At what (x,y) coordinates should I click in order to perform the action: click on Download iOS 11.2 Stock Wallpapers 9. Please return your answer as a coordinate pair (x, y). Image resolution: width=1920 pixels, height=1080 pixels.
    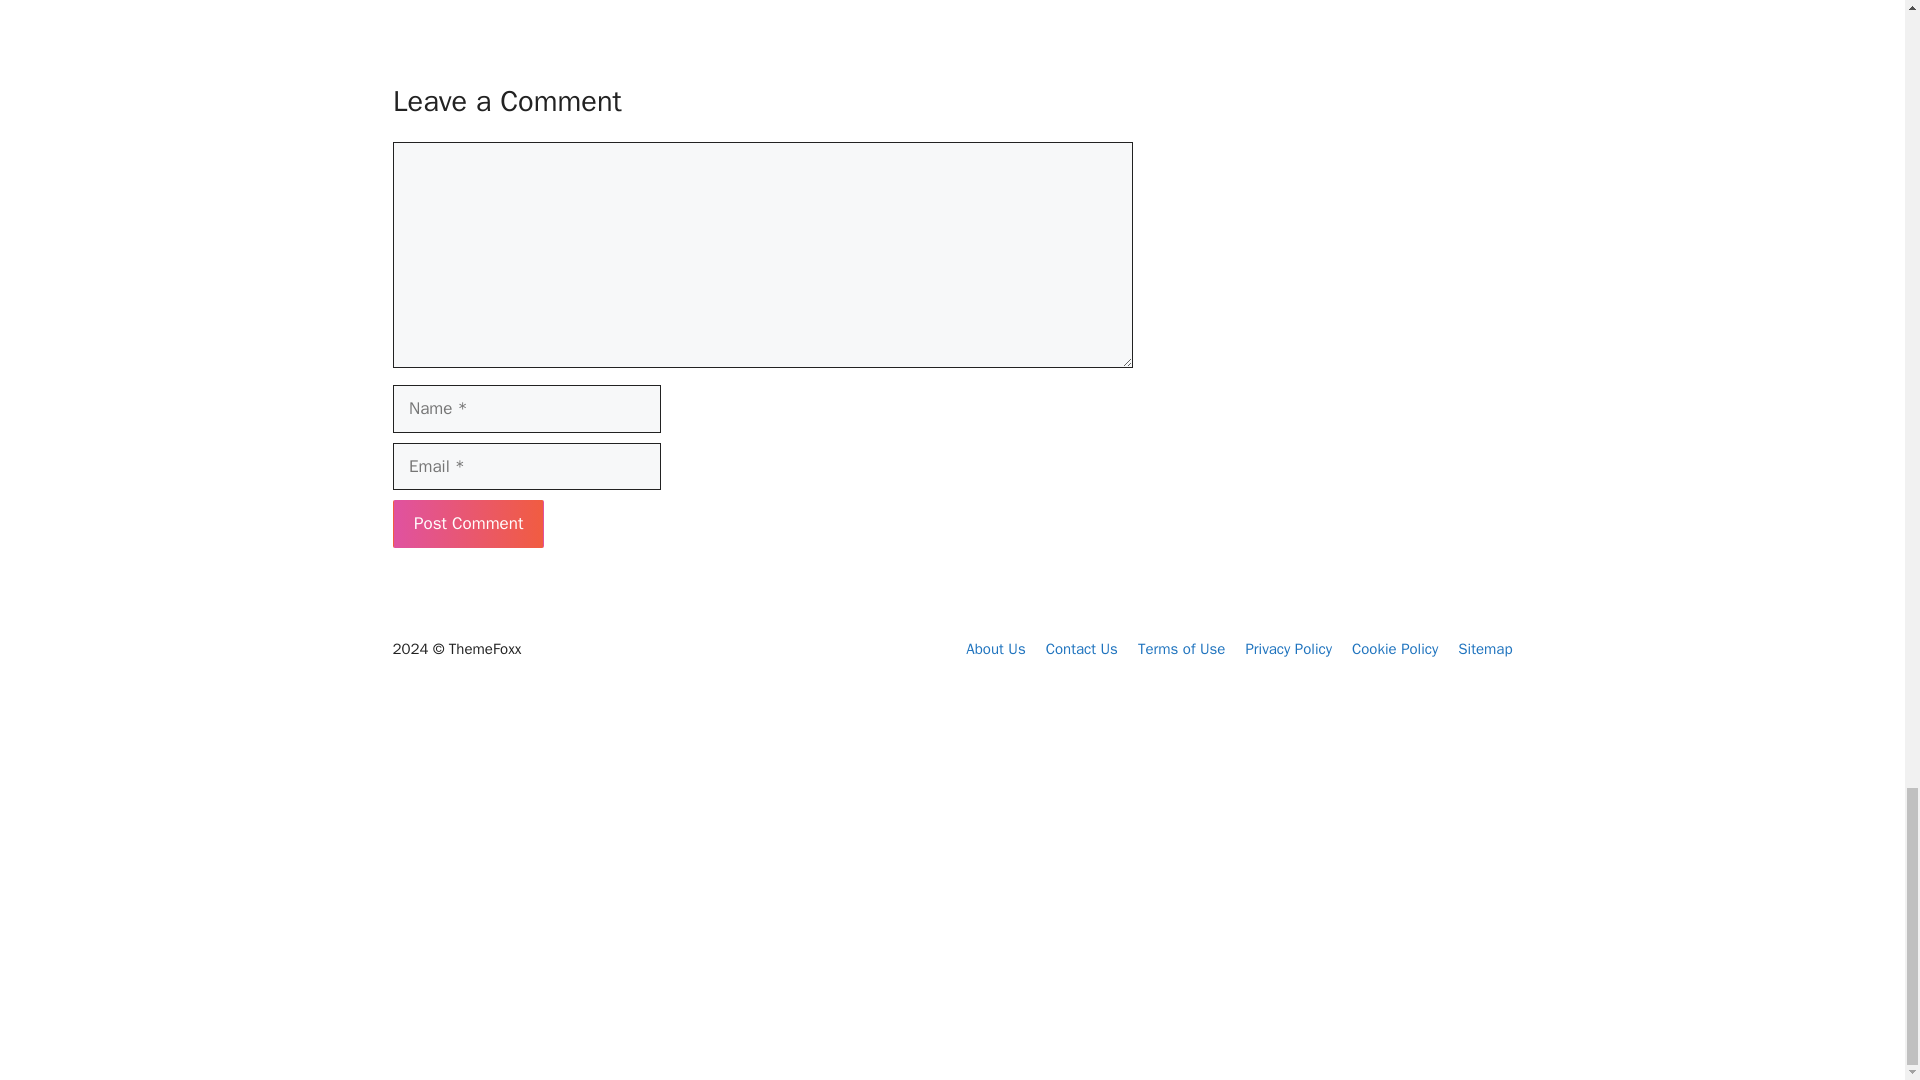
    Looking at the image, I should click on (720, 866).